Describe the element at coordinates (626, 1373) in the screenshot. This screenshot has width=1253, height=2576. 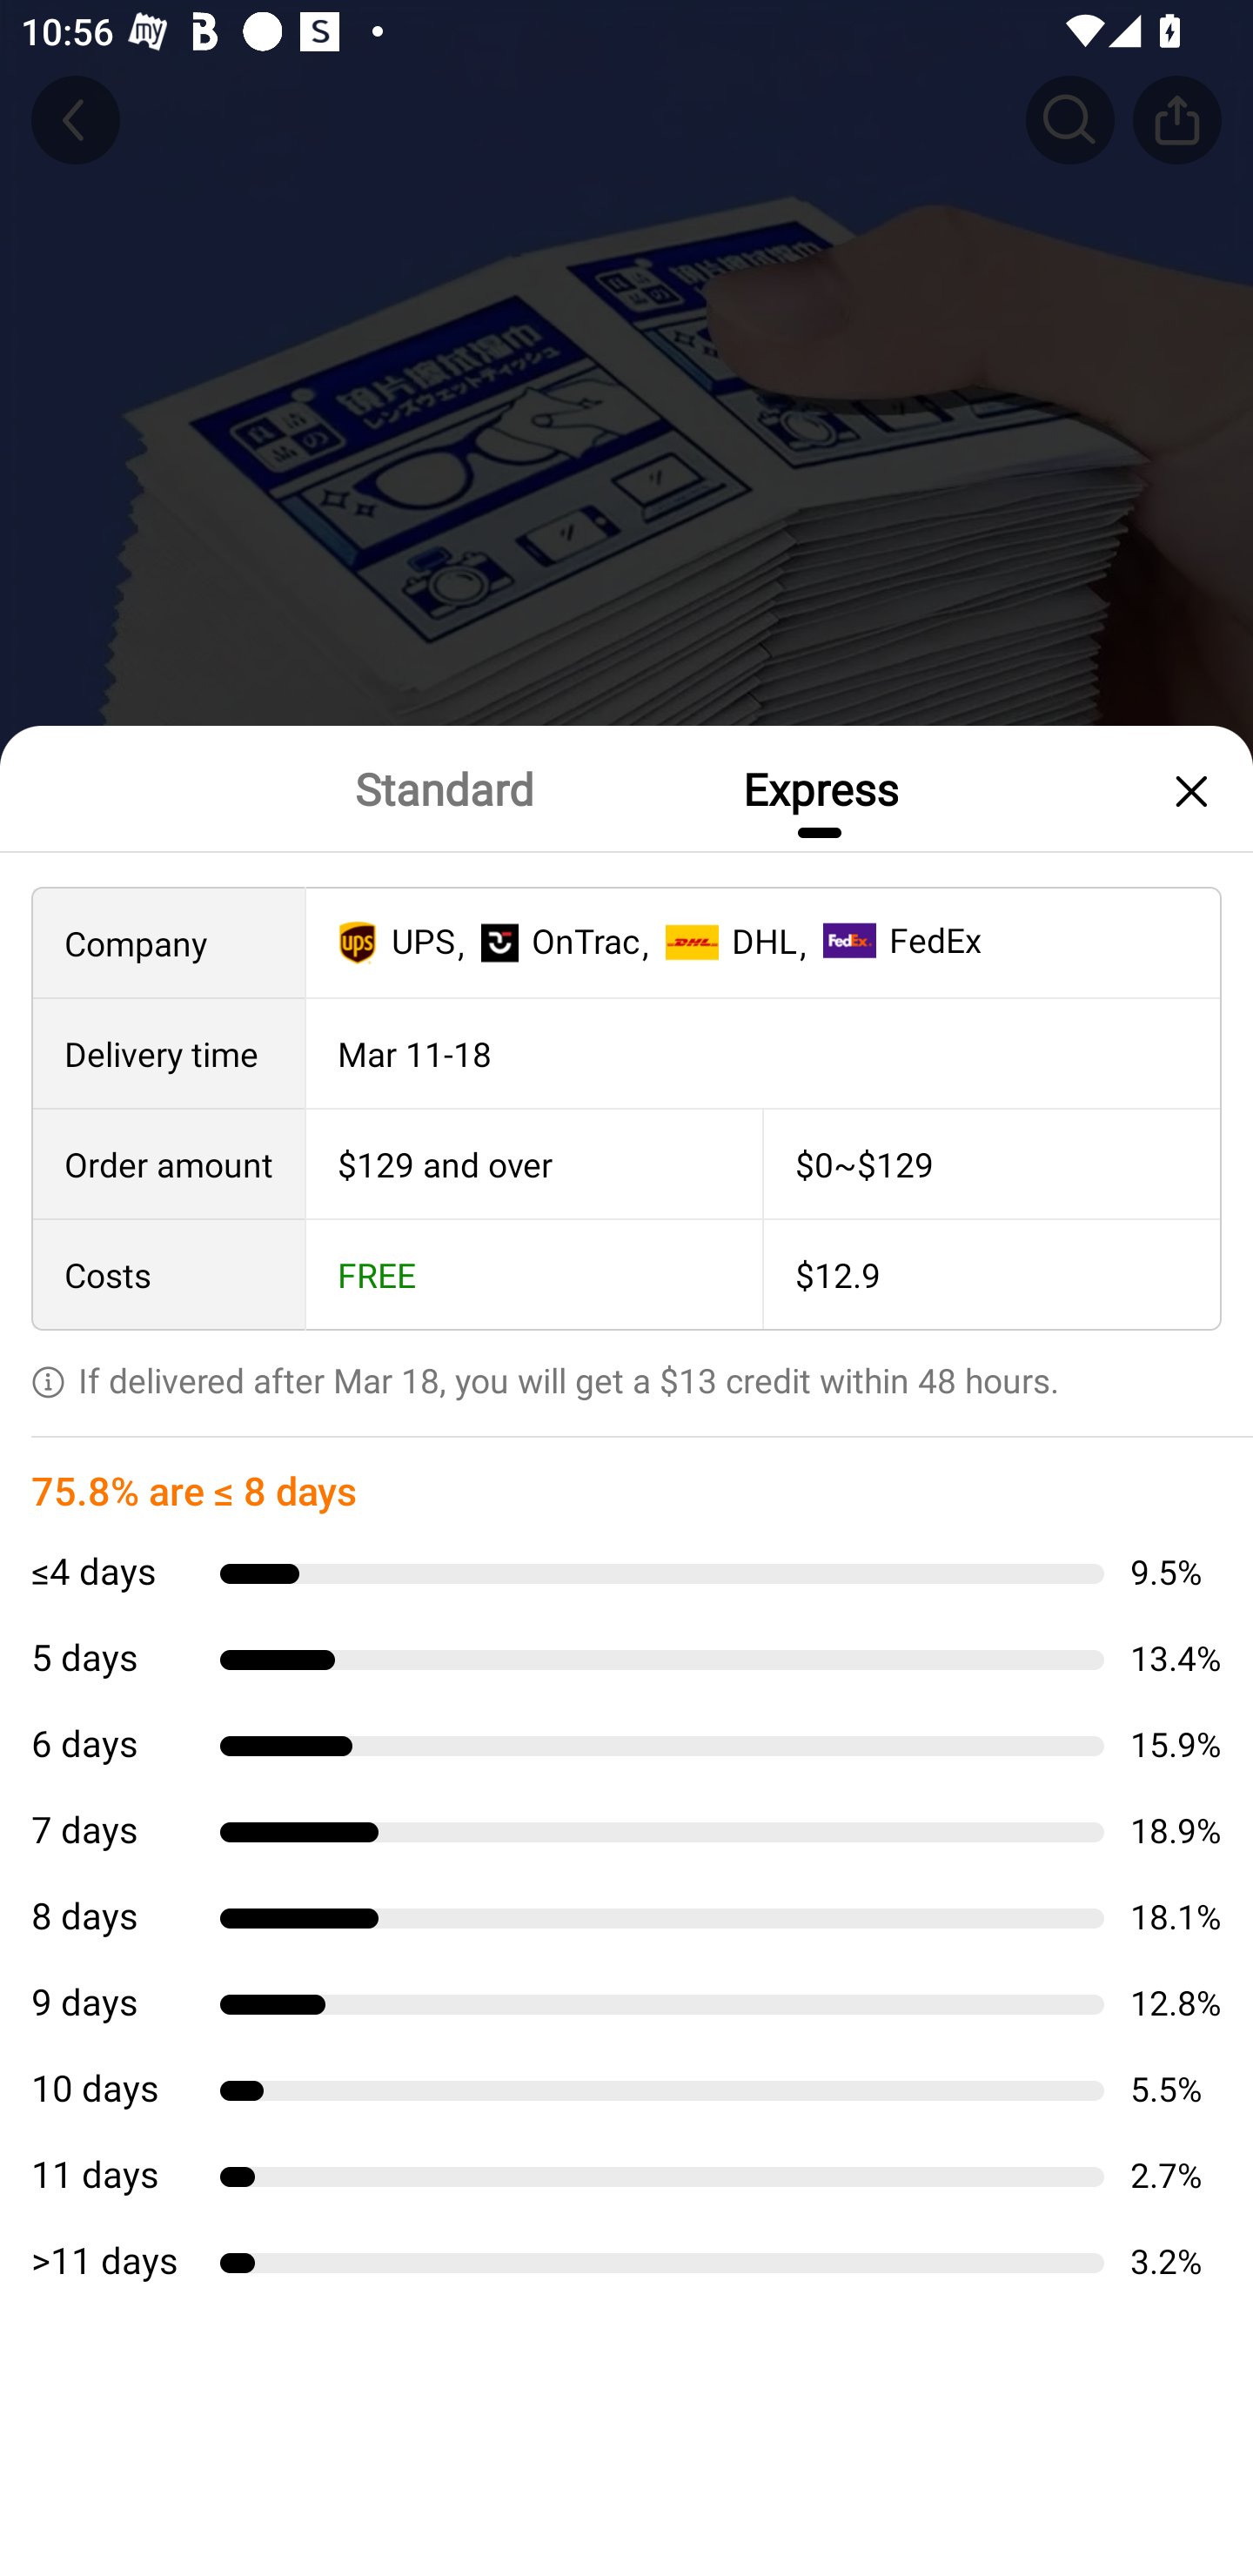
I see `Free shipping on all orders Exclusive offer` at that location.